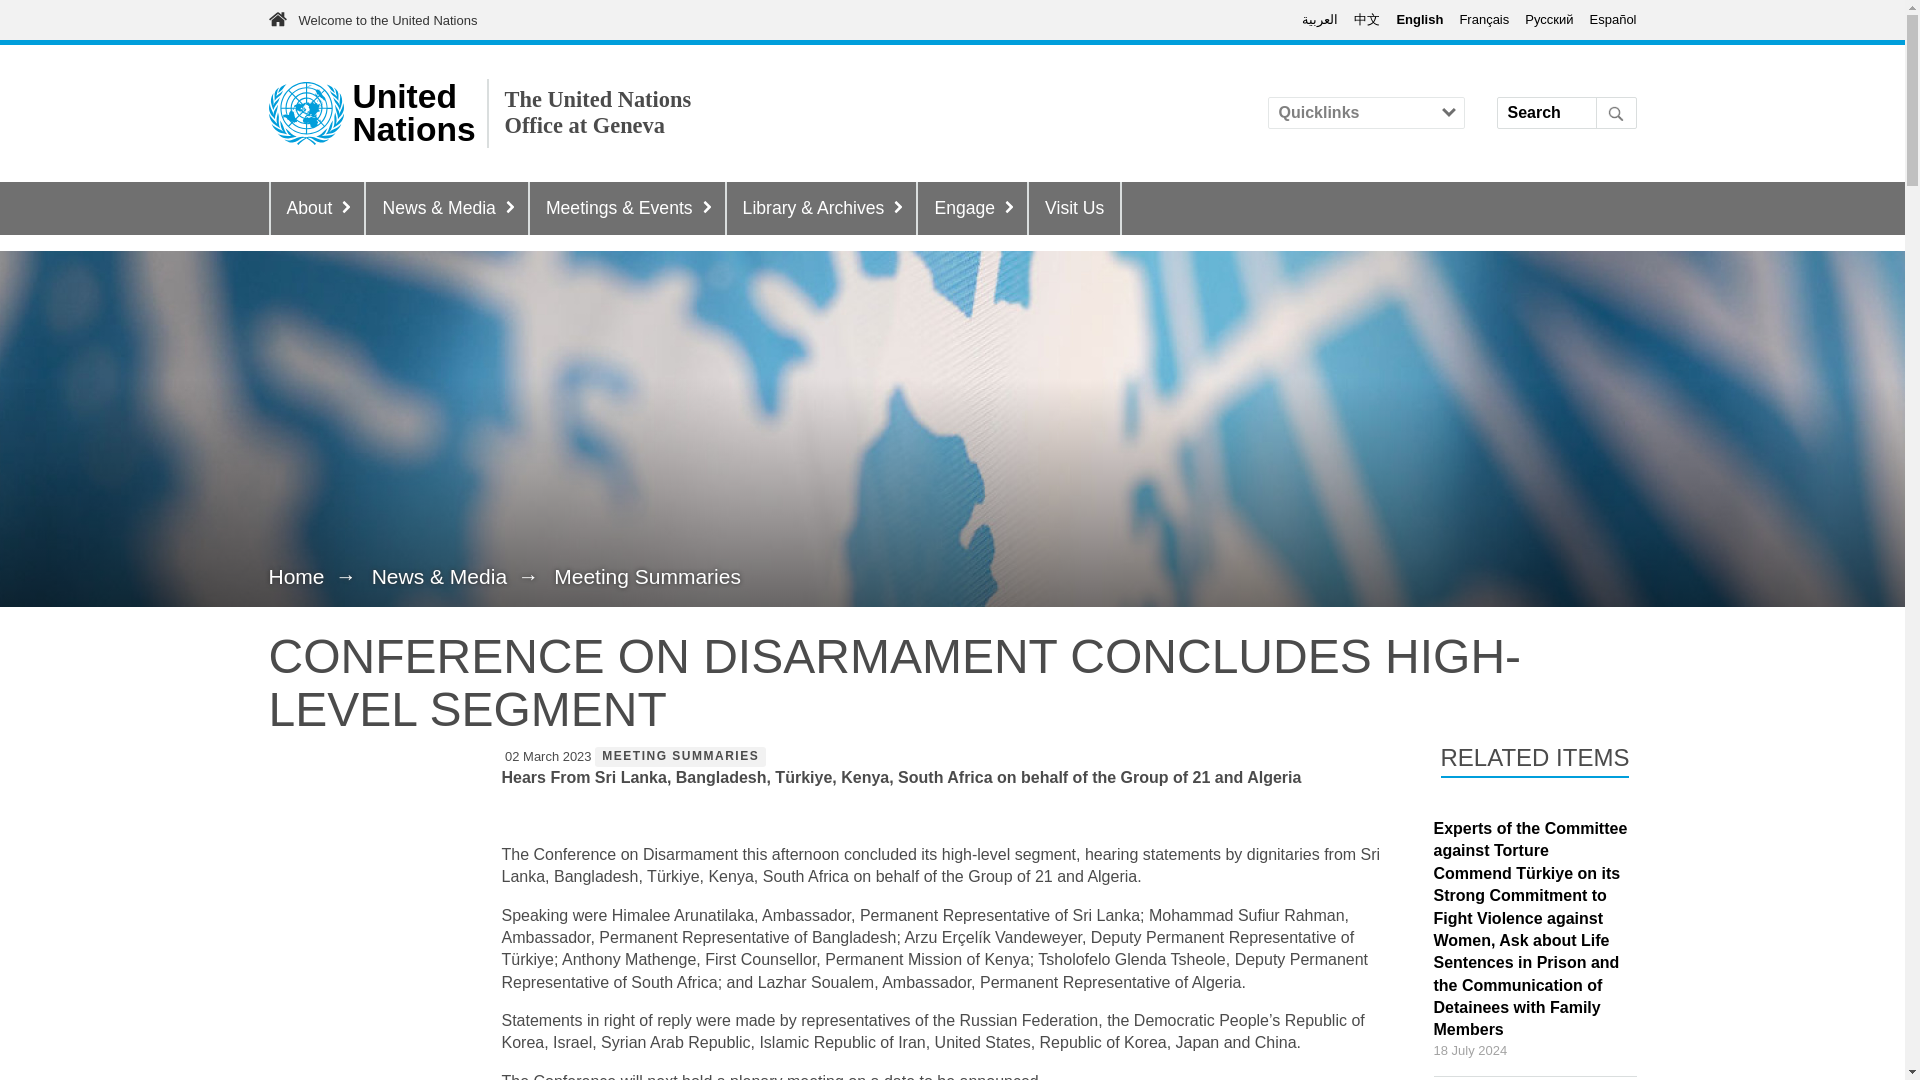 The width and height of the screenshot is (1920, 1080). Describe the element at coordinates (386, 20) in the screenshot. I see `Welcome to the United Nations` at that location.